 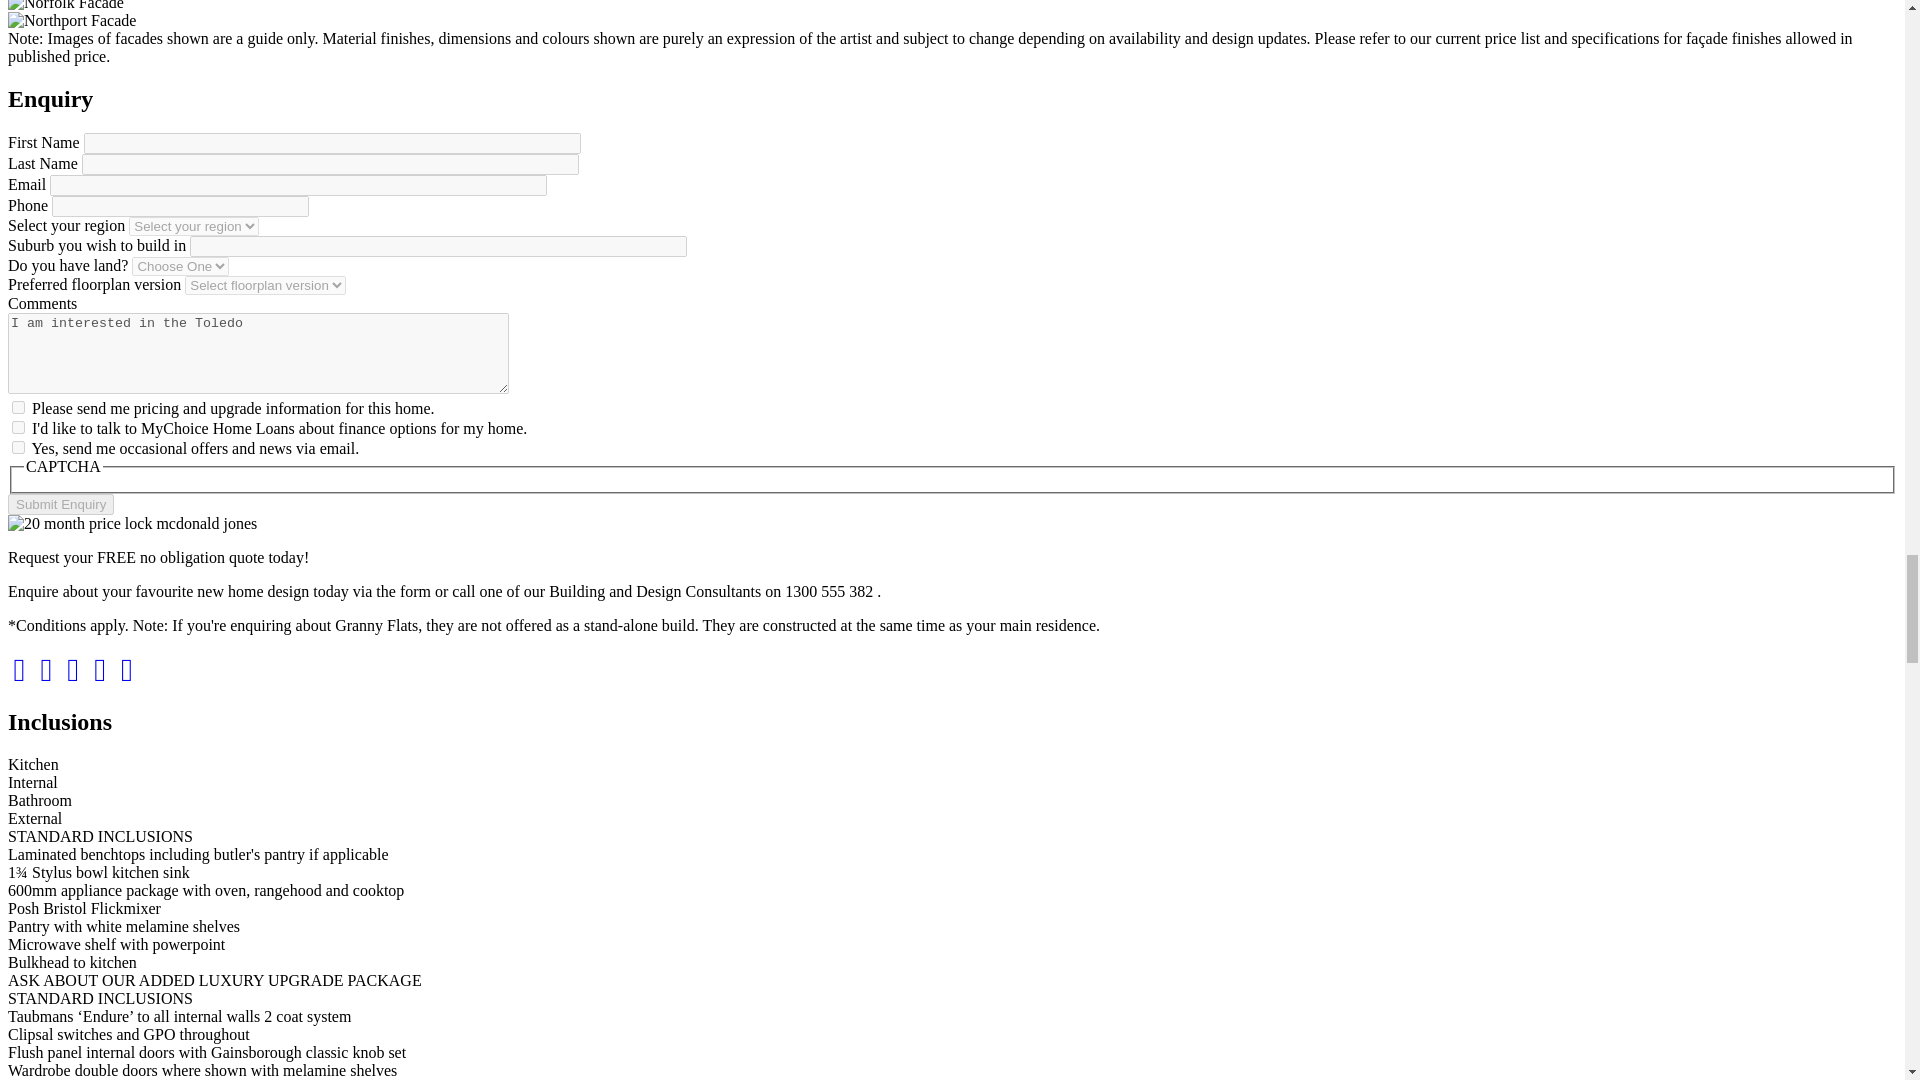 What do you see at coordinates (18, 406) in the screenshot?
I see `1` at bounding box center [18, 406].